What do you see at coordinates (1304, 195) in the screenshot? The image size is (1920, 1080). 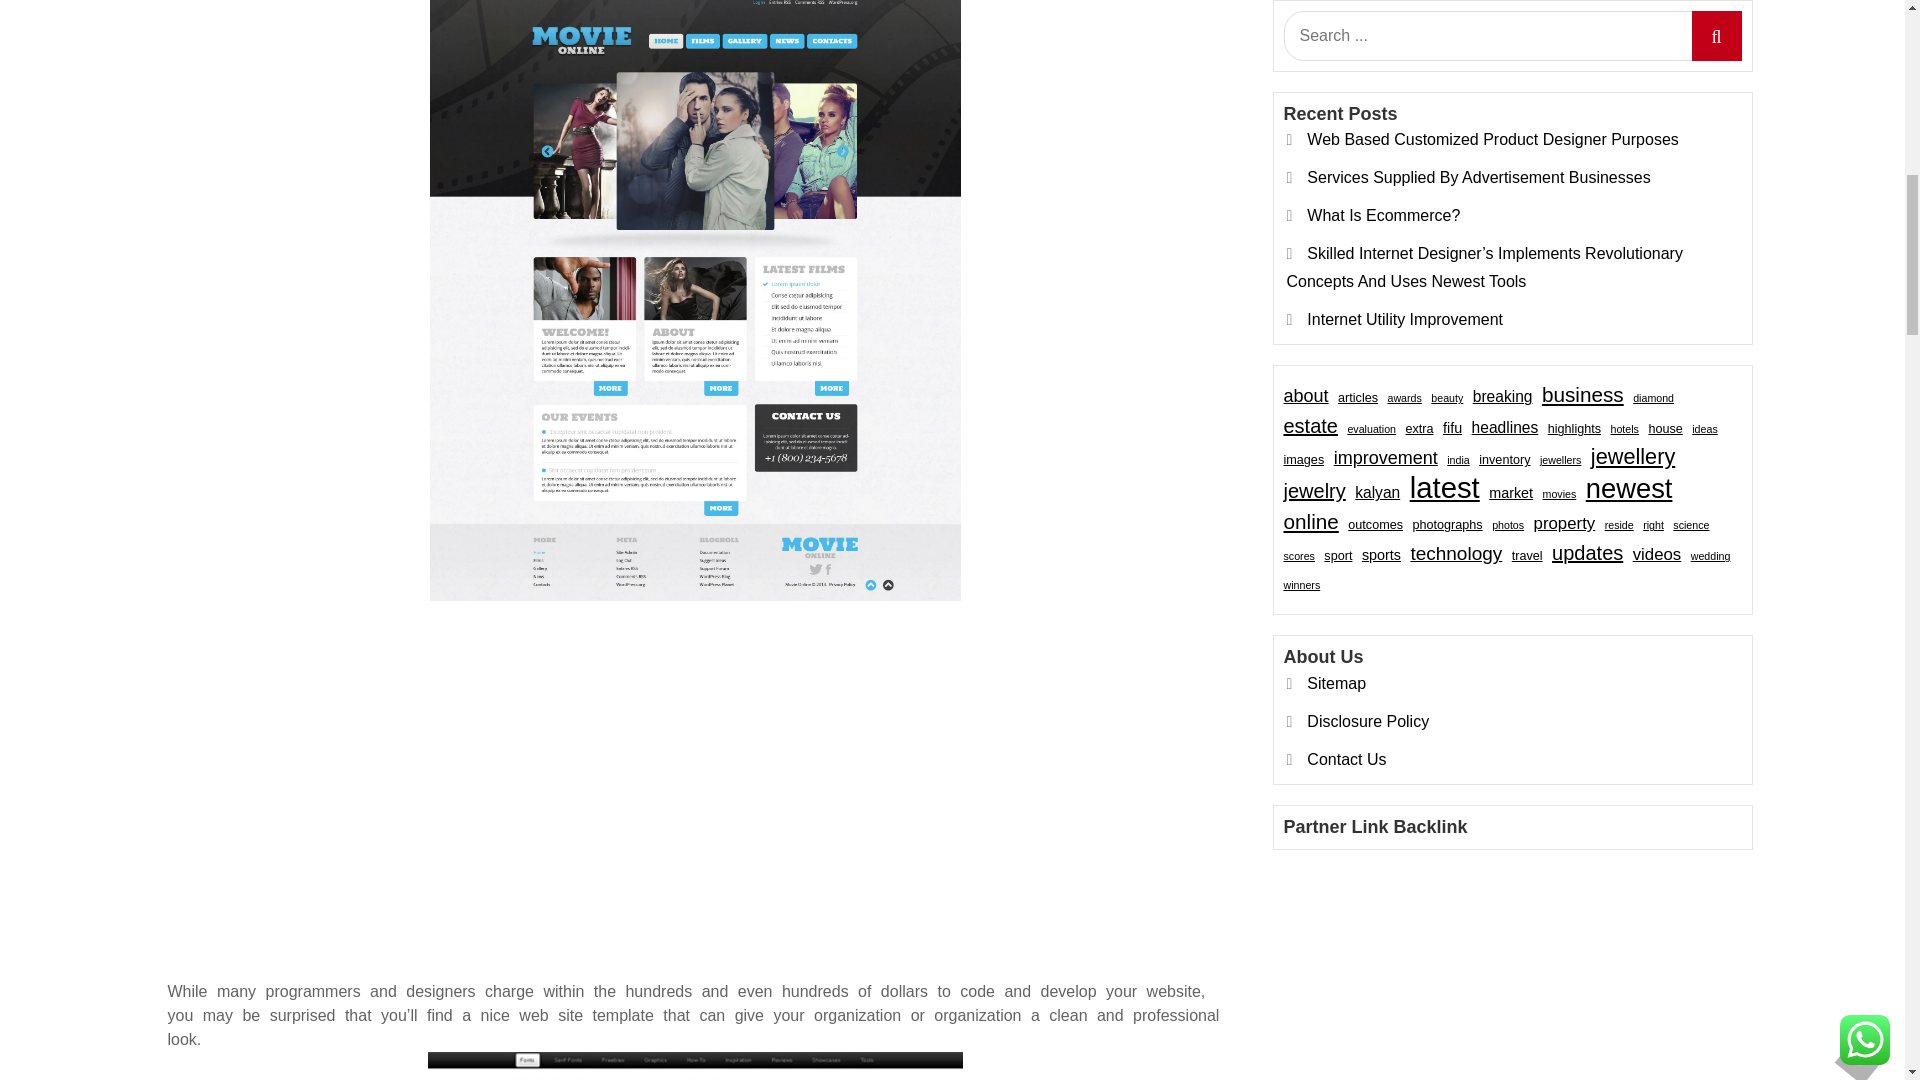 I see `images` at bounding box center [1304, 195].